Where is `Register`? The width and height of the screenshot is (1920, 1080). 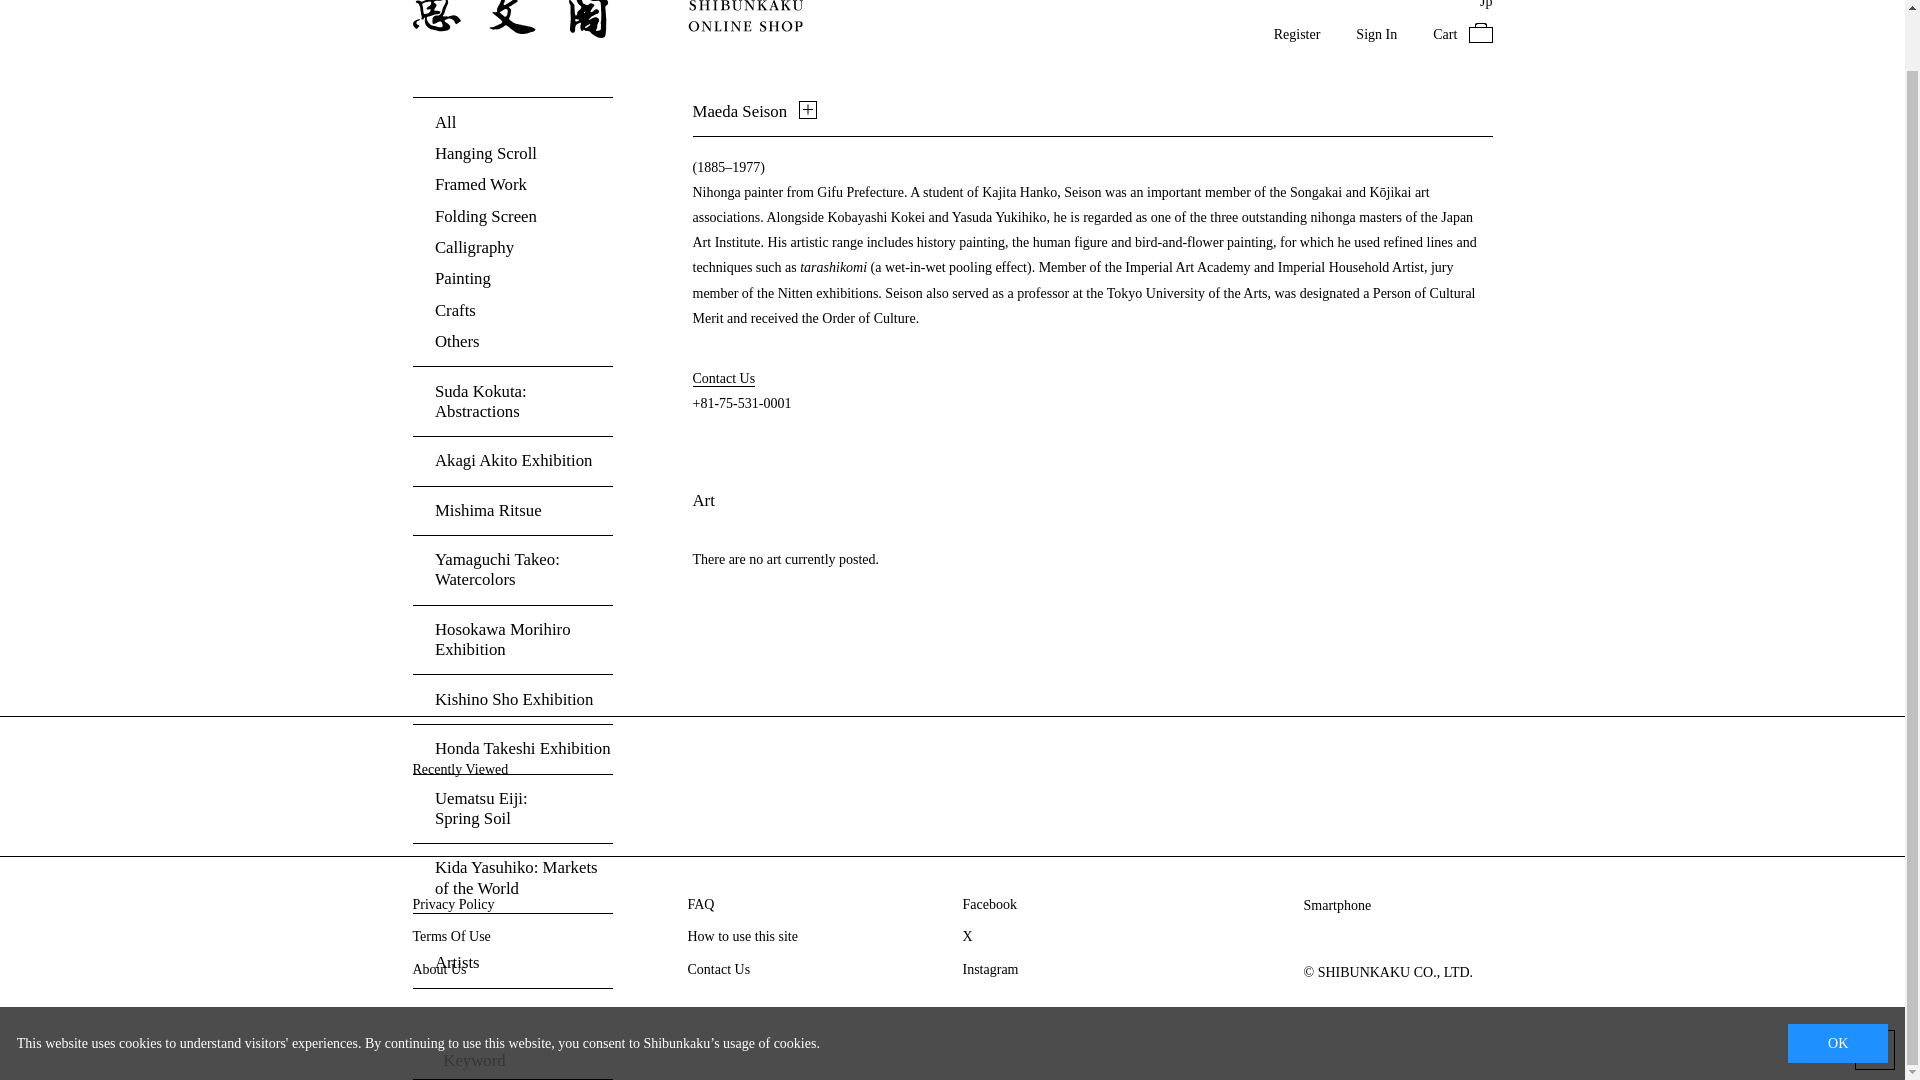
Register is located at coordinates (1297, 34).